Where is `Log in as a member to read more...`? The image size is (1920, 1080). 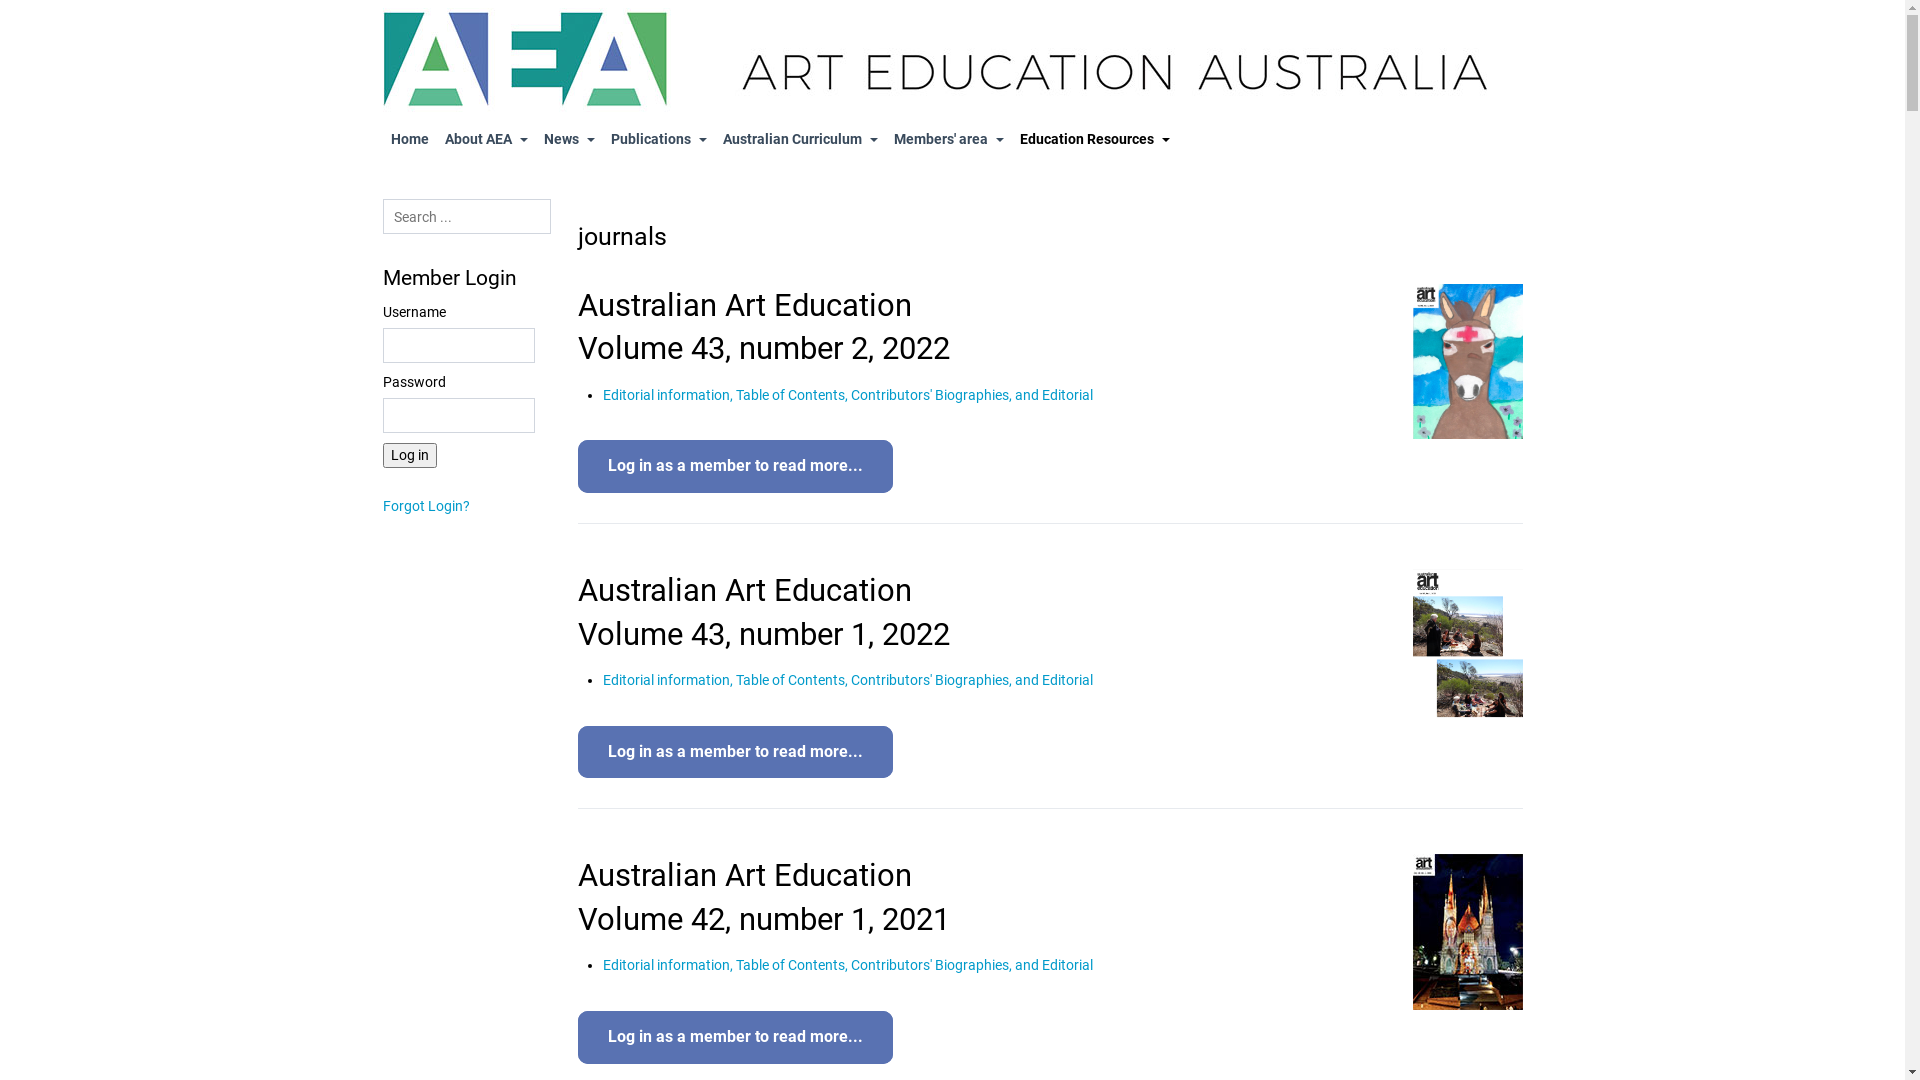
Log in as a member to read more... is located at coordinates (736, 1038).